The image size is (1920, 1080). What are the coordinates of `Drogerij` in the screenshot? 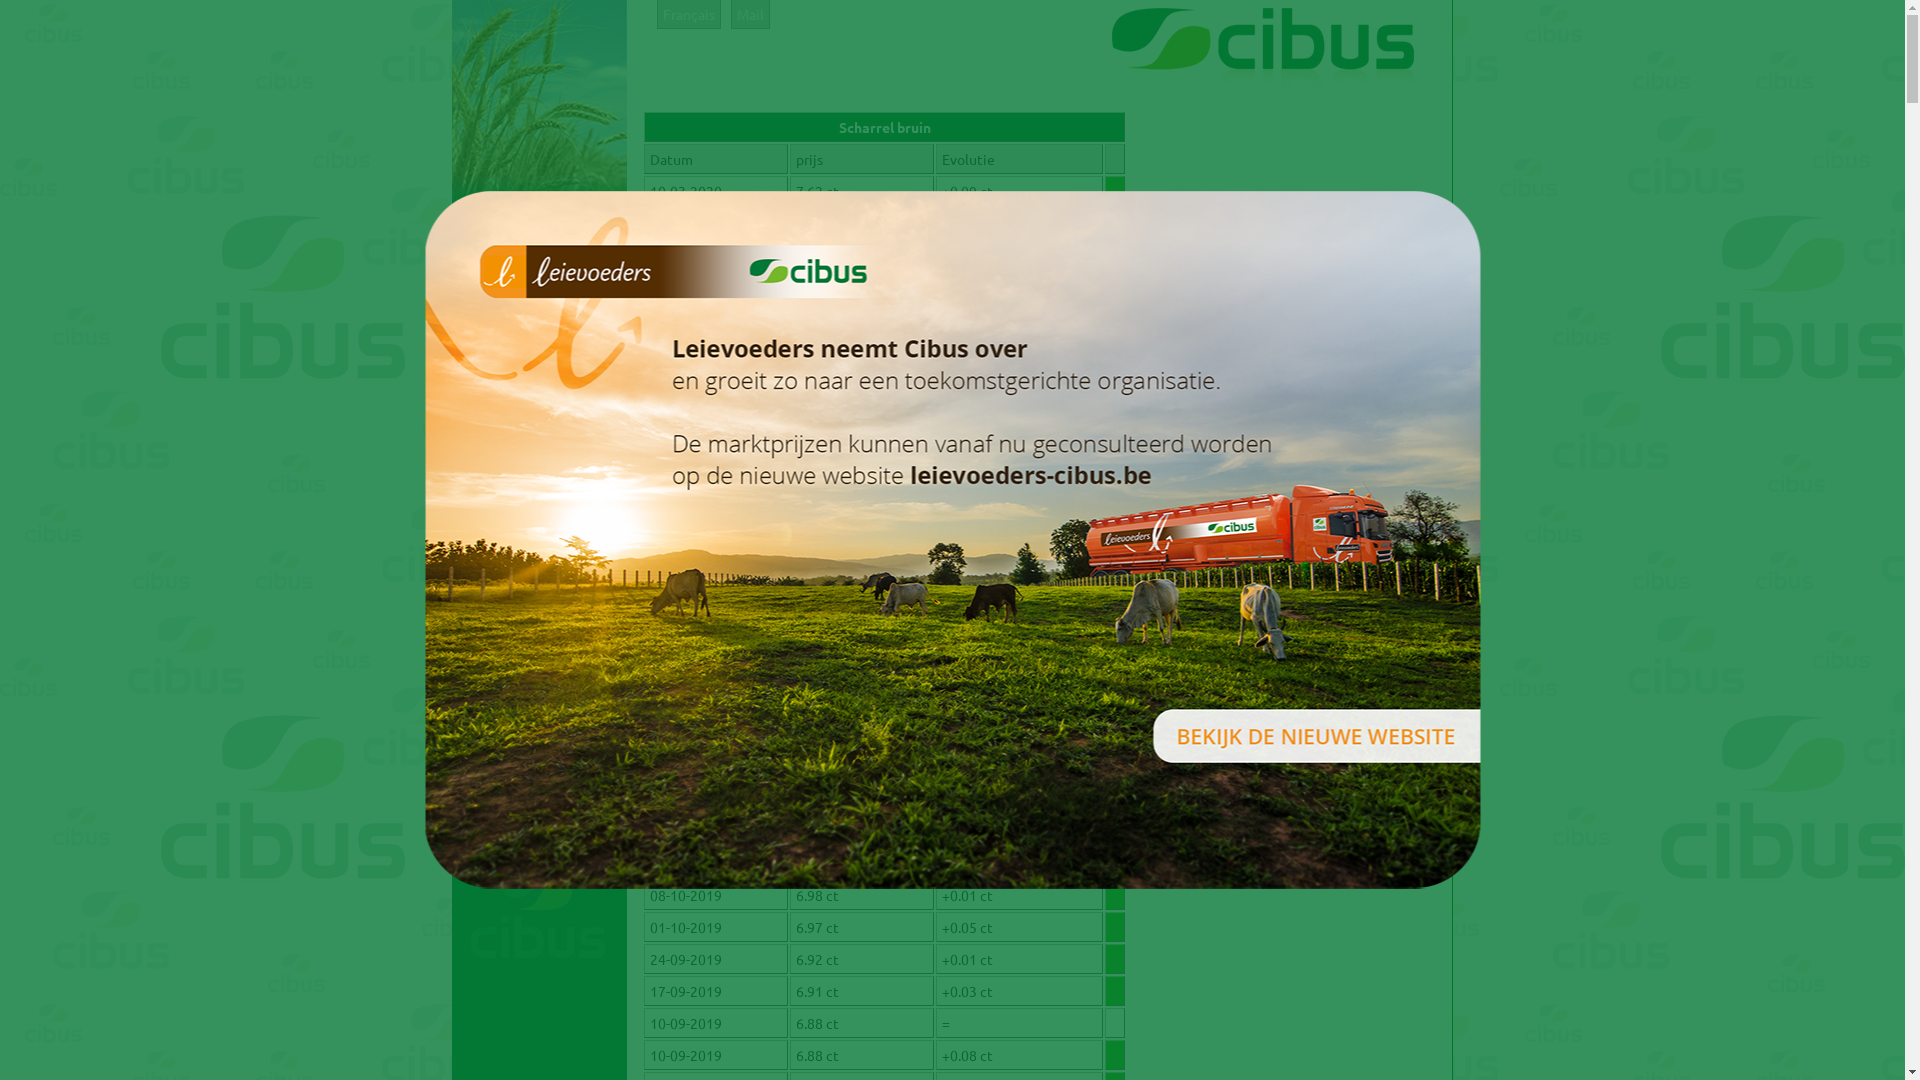 It's located at (540, 292).